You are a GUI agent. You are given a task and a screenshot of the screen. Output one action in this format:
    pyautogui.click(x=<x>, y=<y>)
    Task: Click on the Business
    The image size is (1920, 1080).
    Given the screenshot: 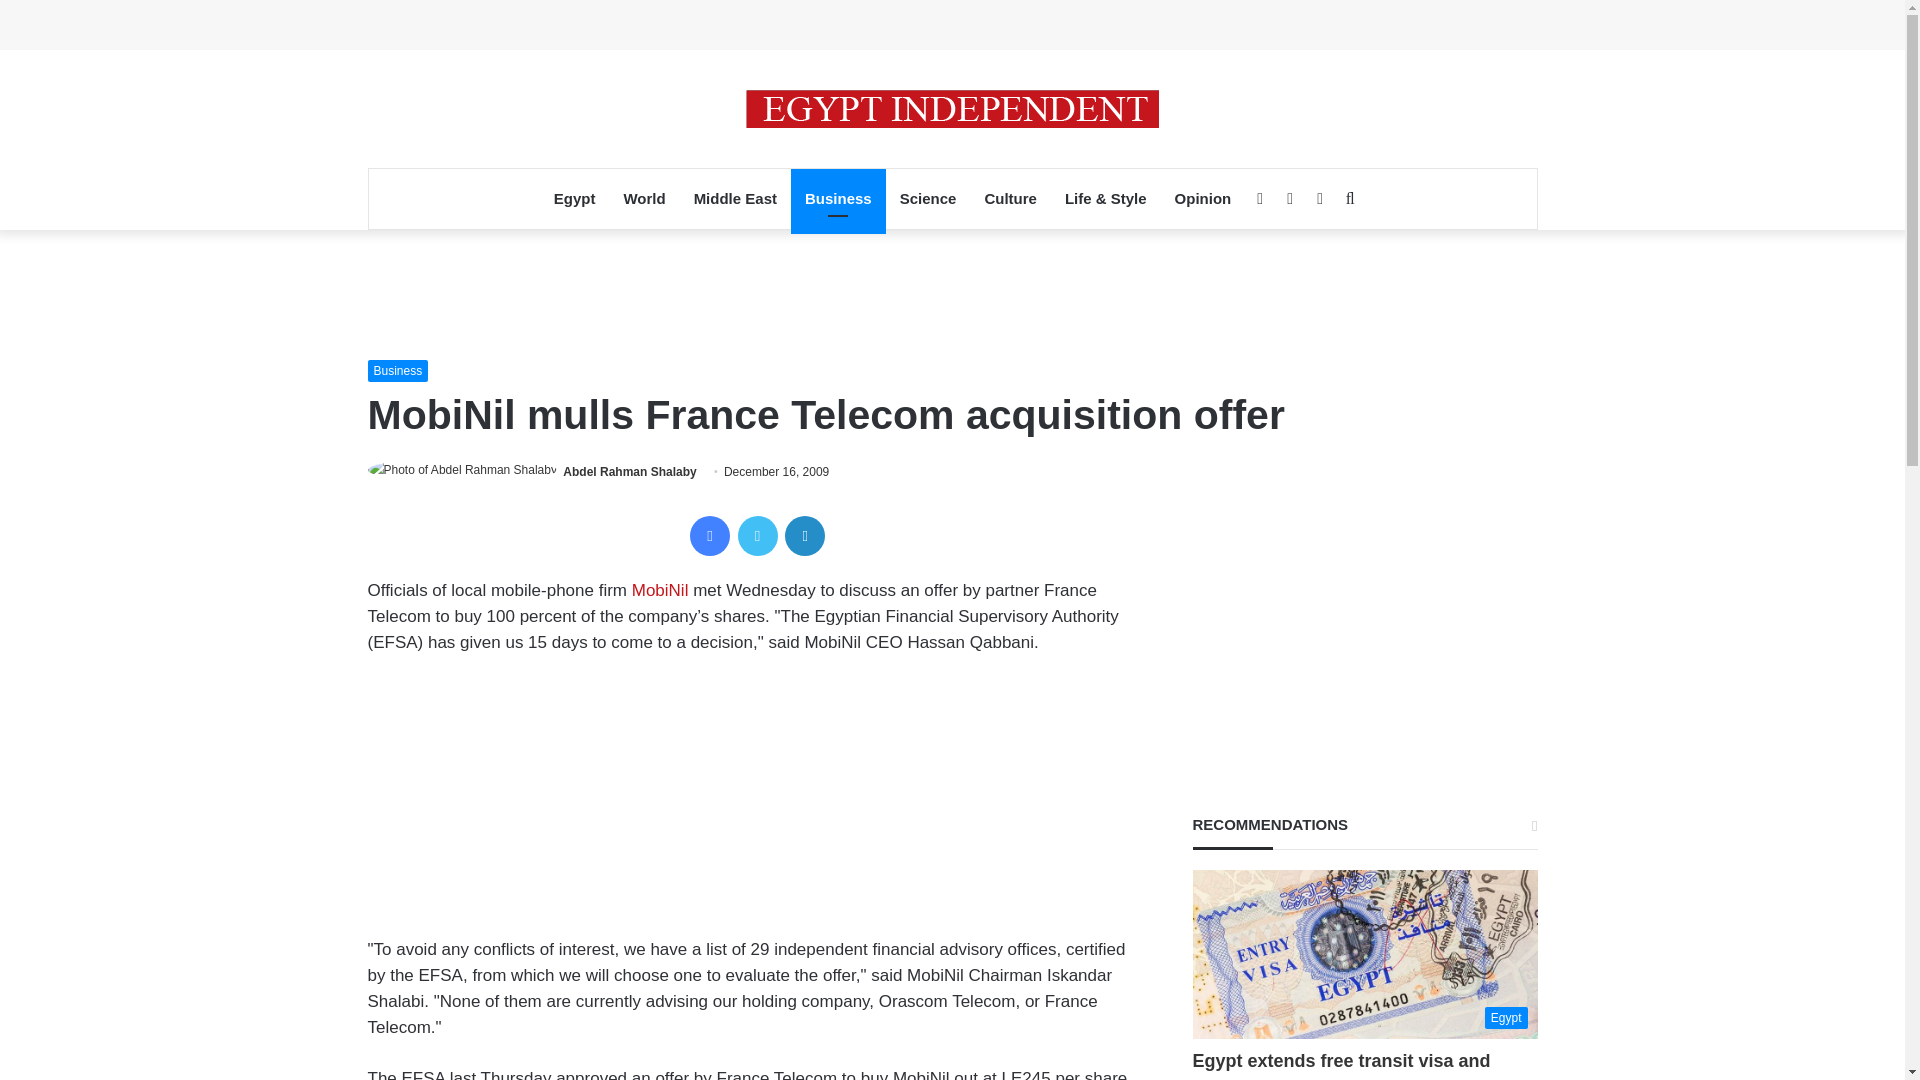 What is the action you would take?
    pyautogui.click(x=838, y=198)
    